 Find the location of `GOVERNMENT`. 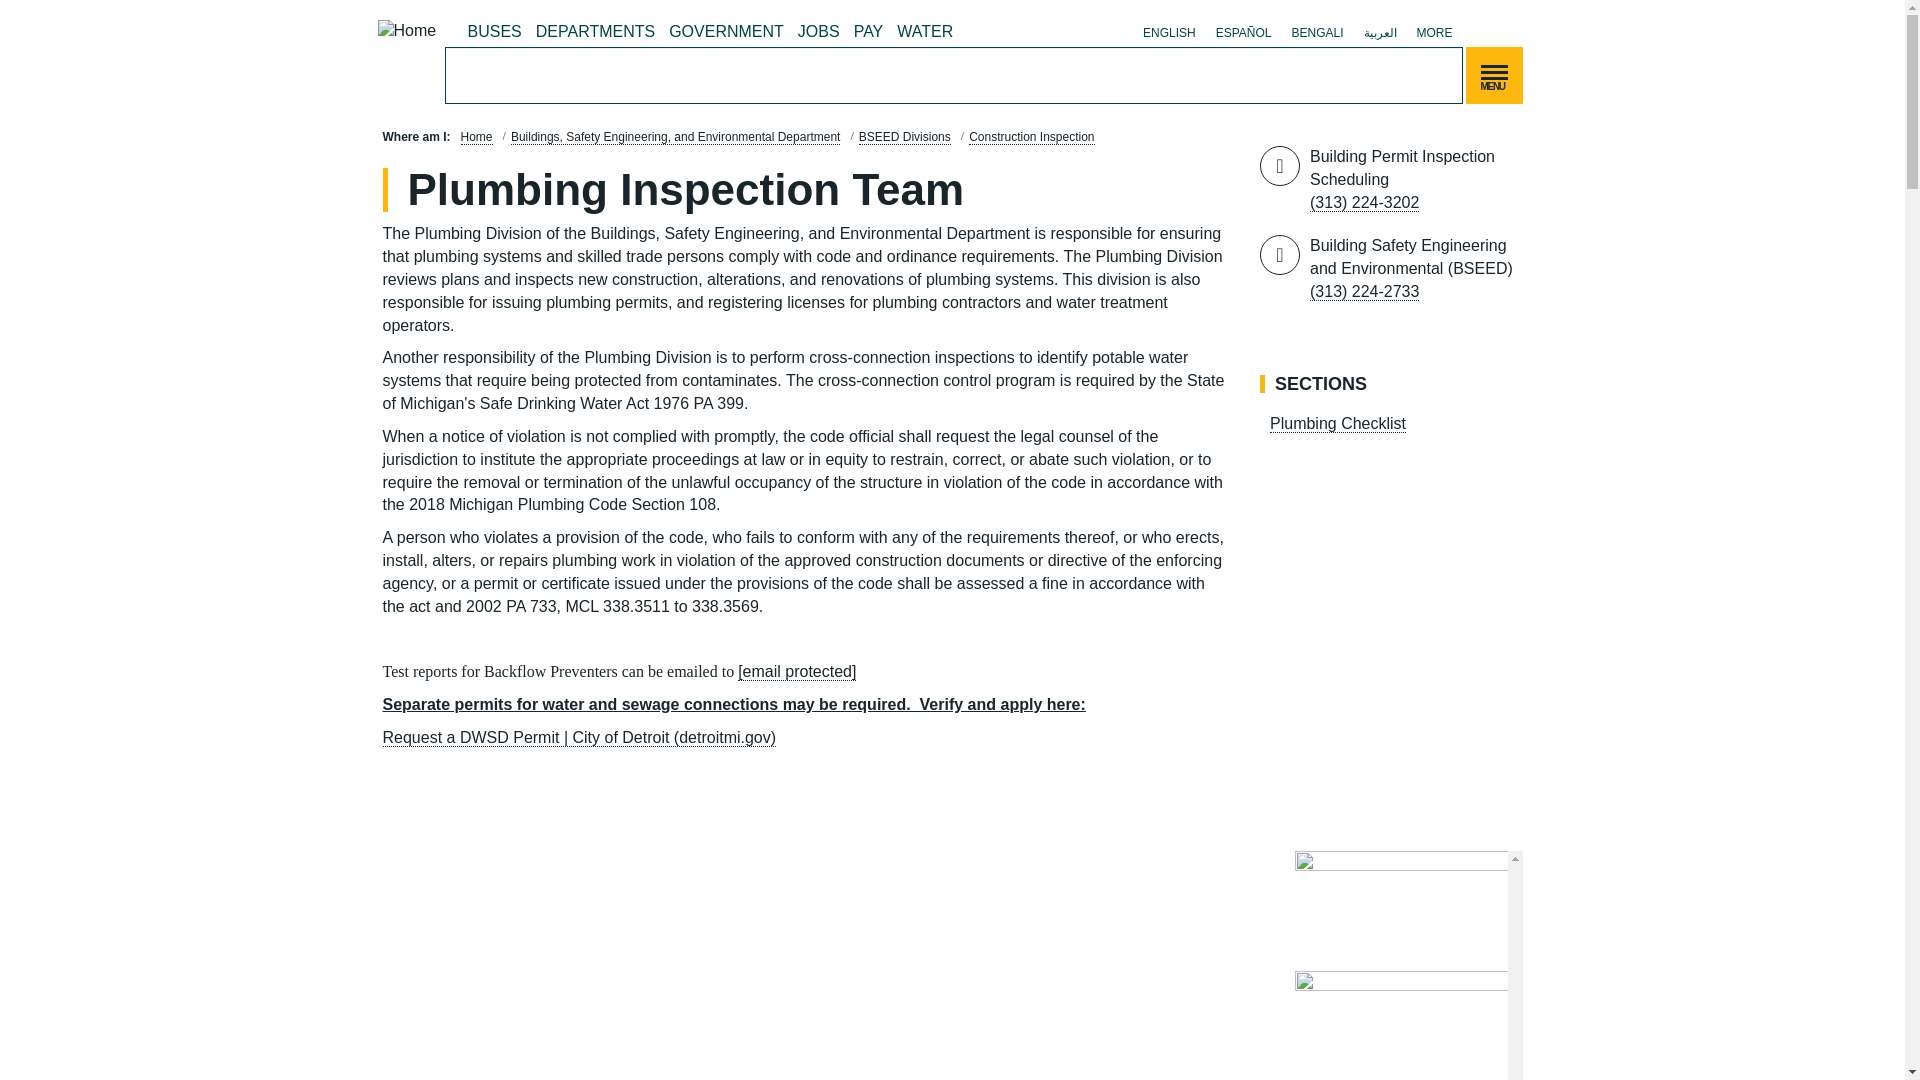

GOVERNMENT is located at coordinates (726, 32).